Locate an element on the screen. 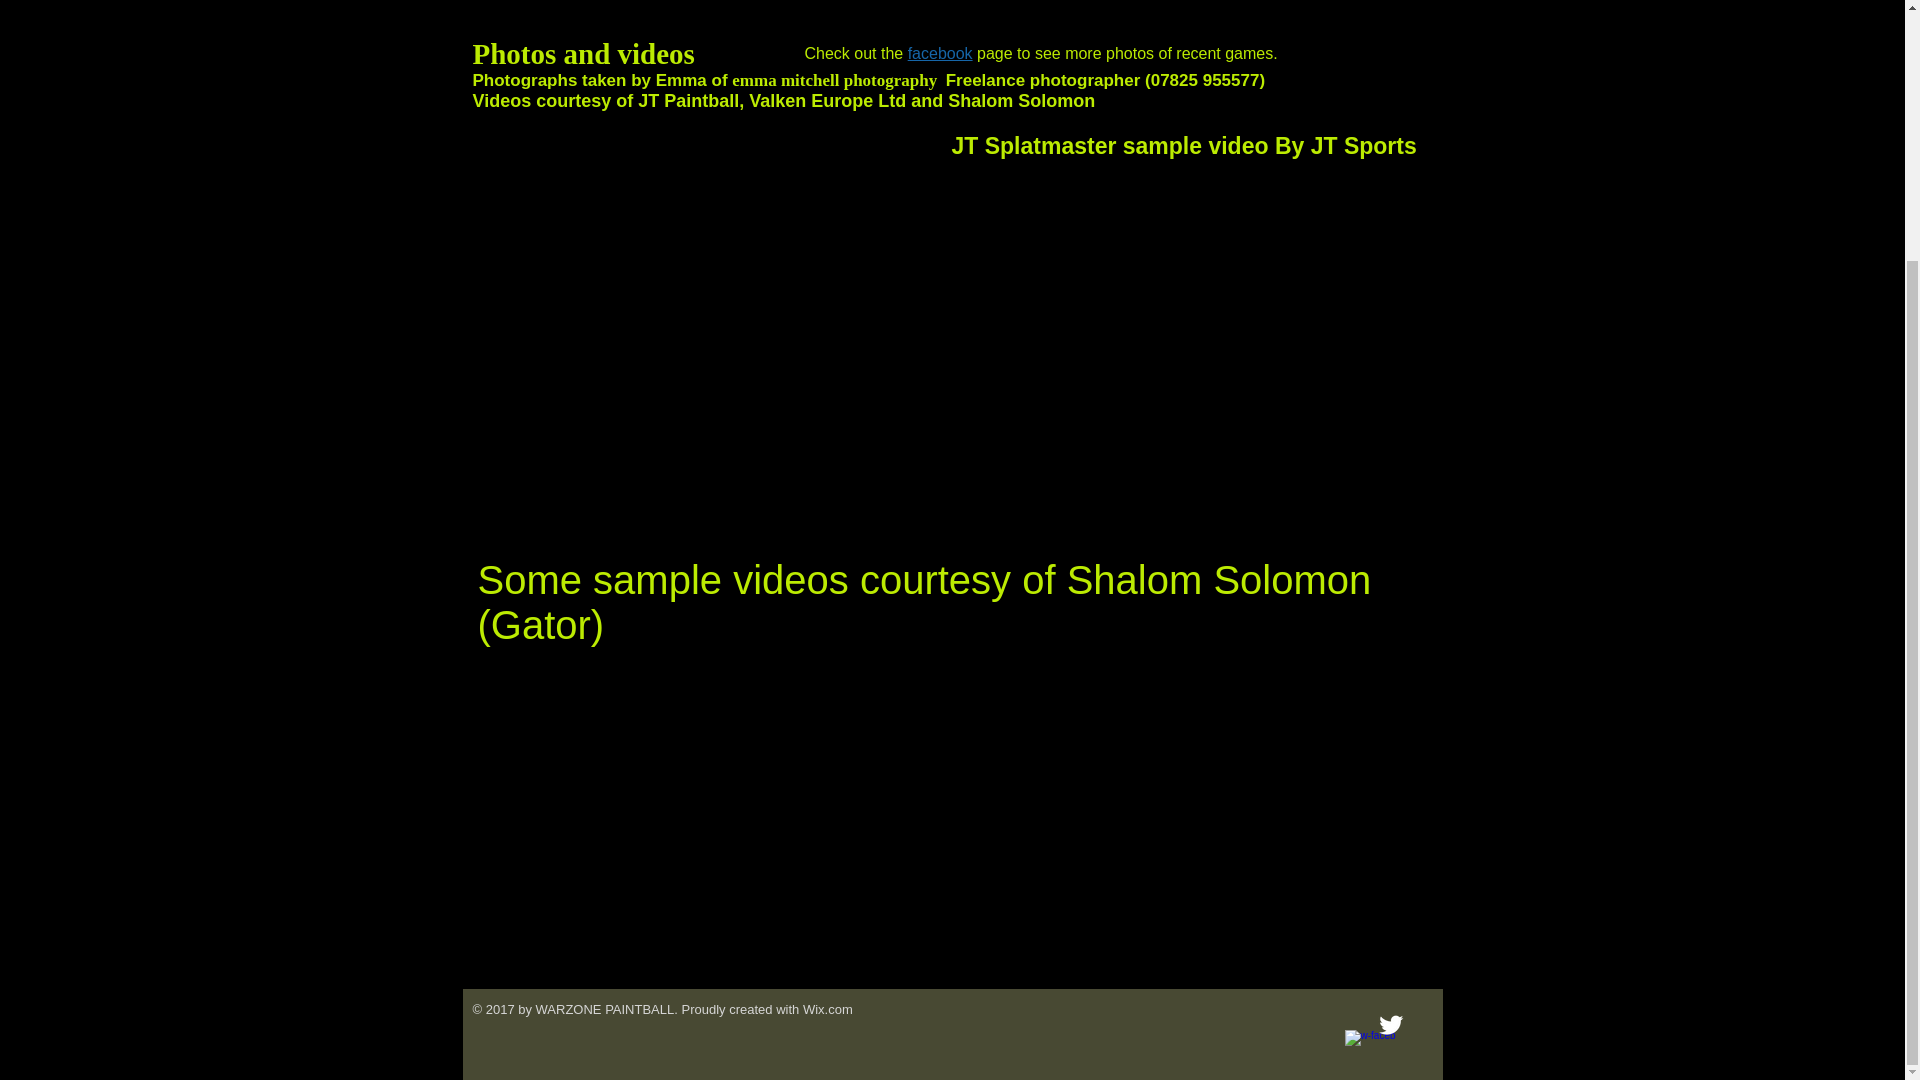 This screenshot has height=1080, width=1920. External YouTube is located at coordinates (704, 815).